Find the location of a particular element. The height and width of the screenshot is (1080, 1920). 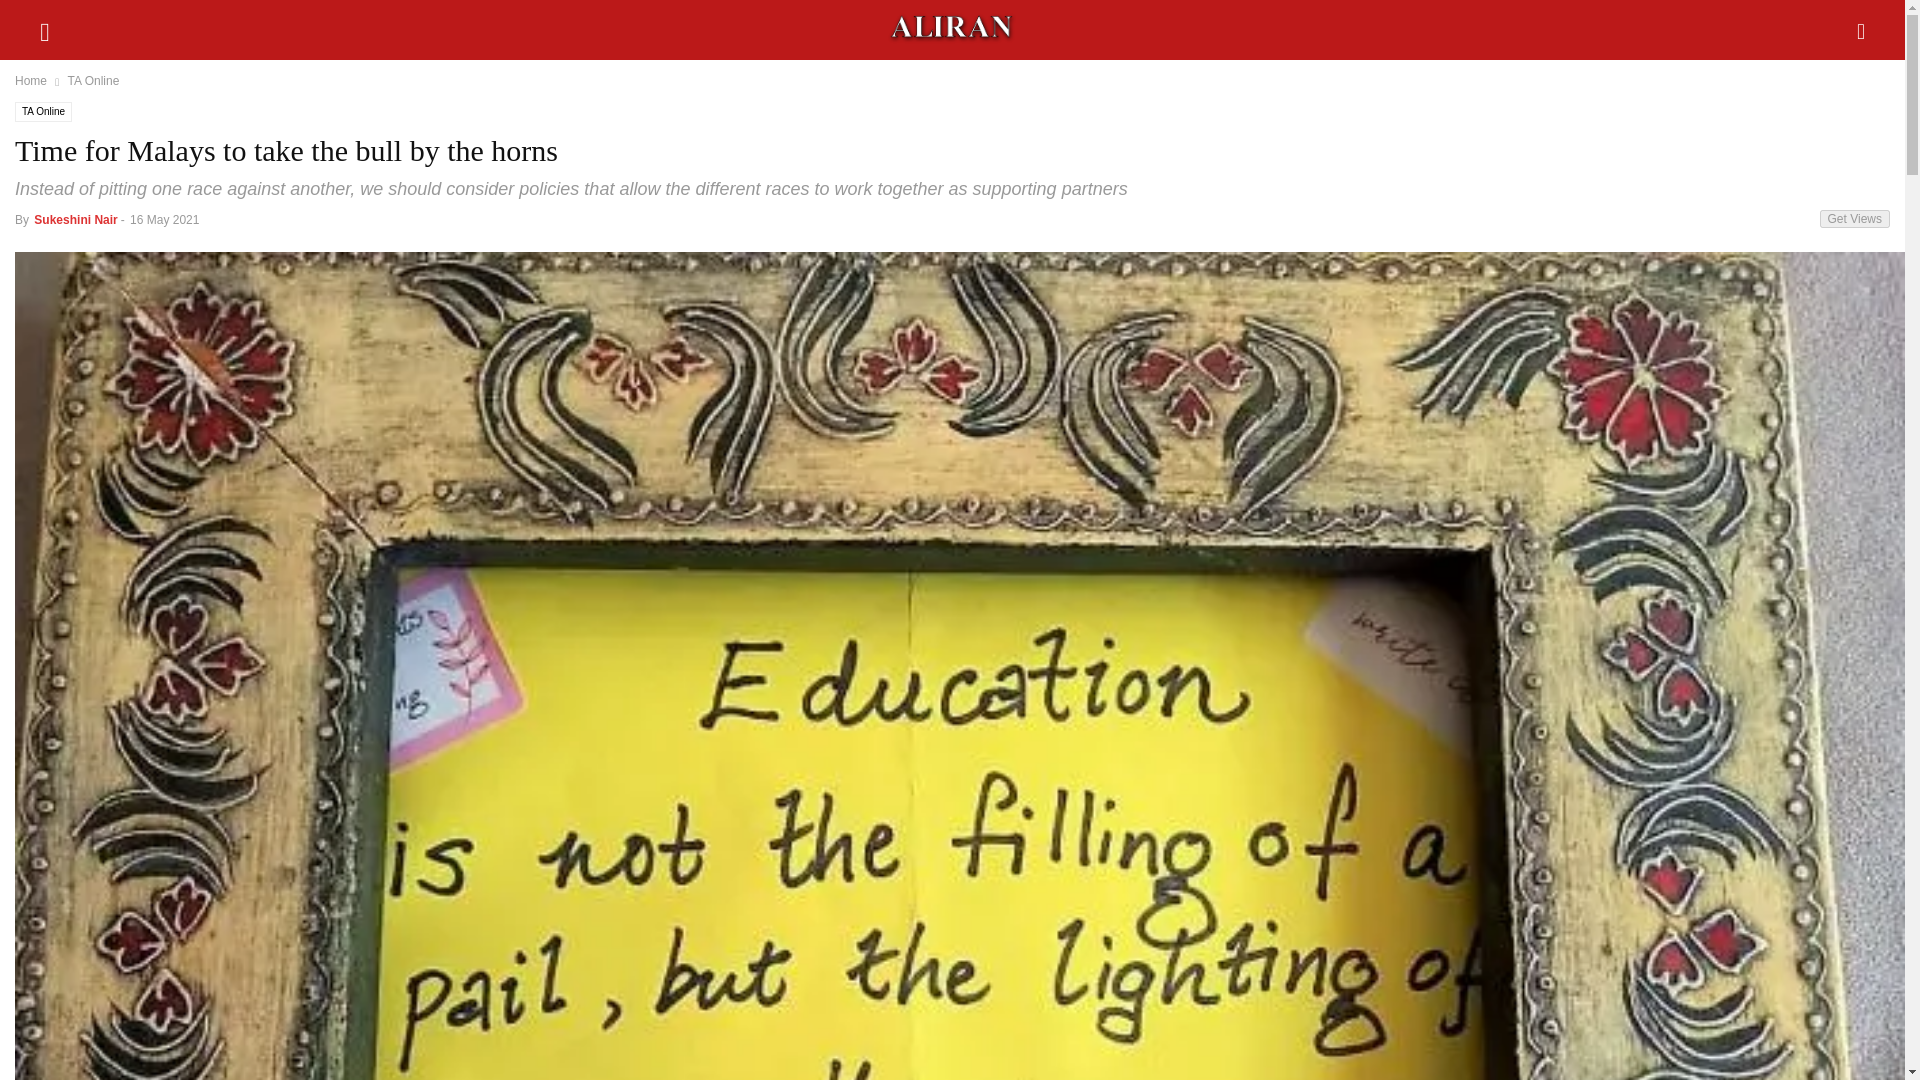

Search is located at coordinates (60, 27).